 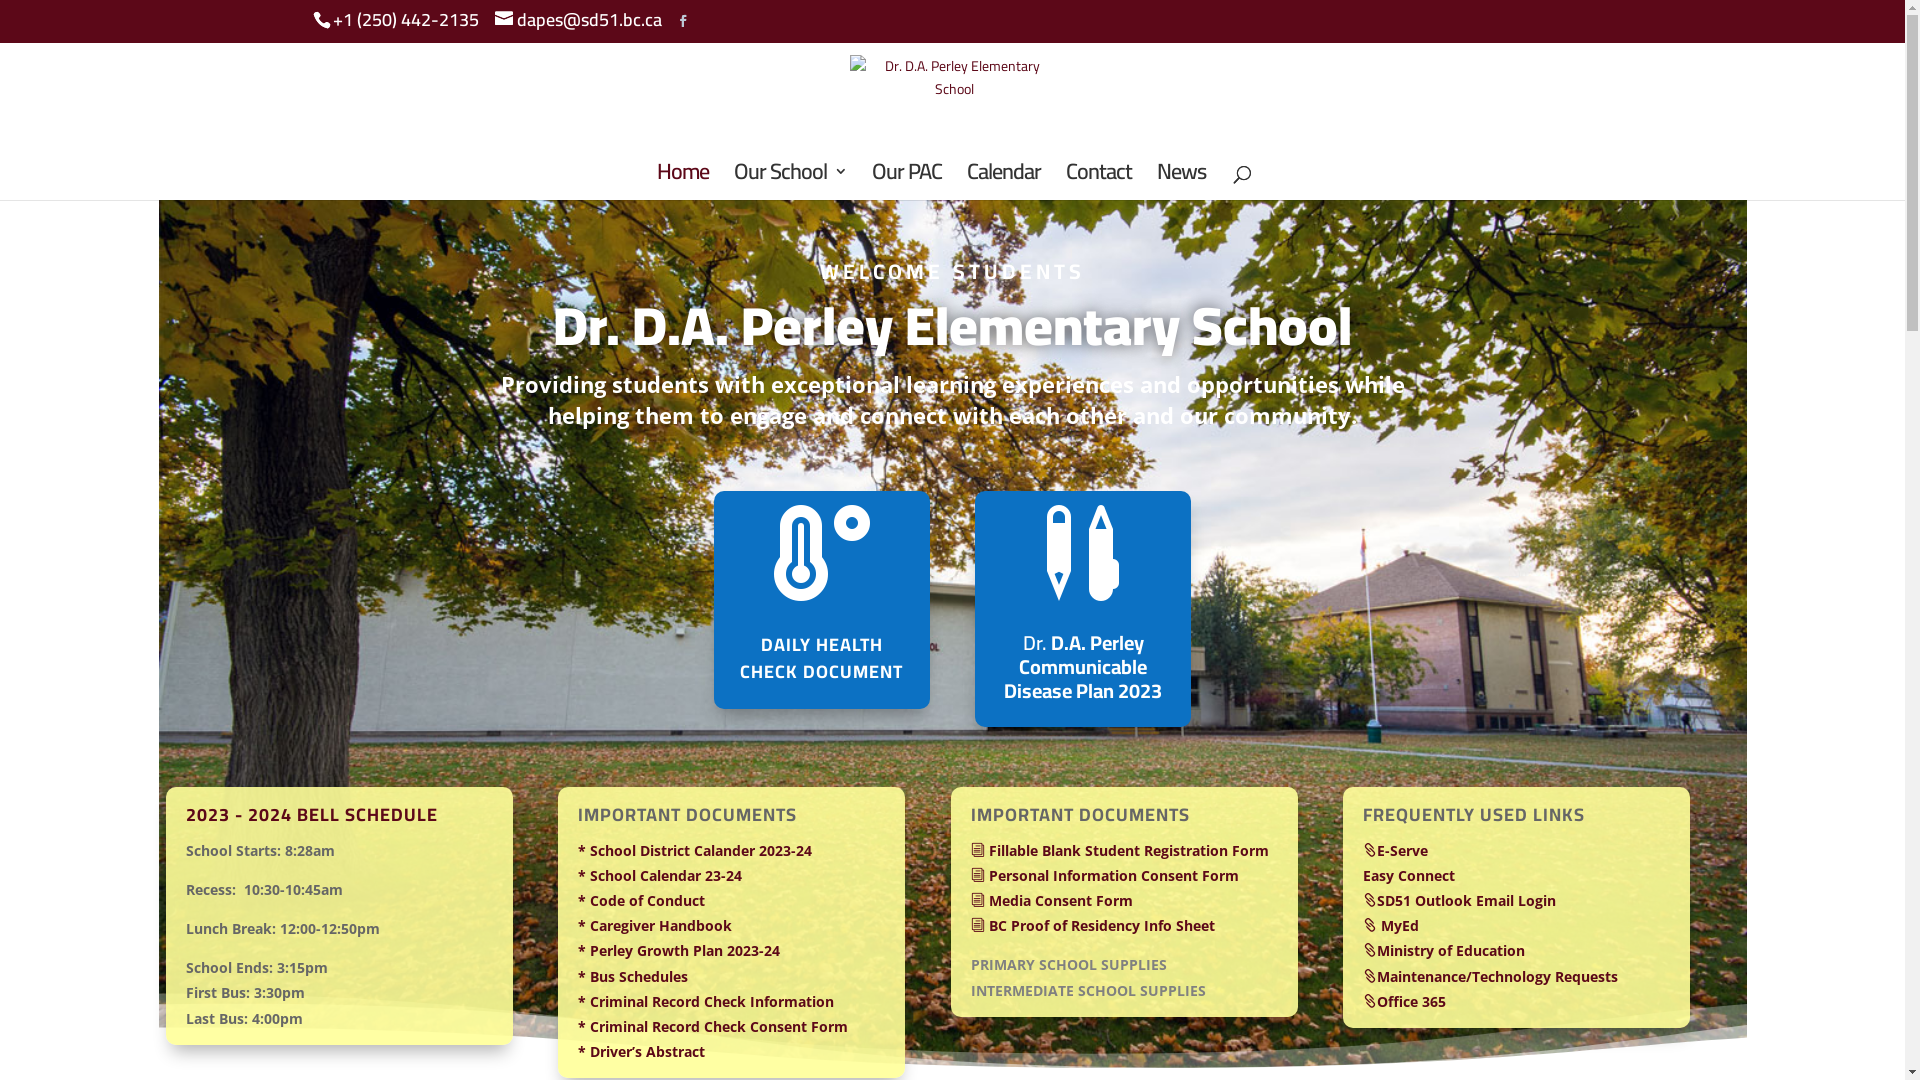 I want to click on Easy Connect, so click(x=1409, y=876).